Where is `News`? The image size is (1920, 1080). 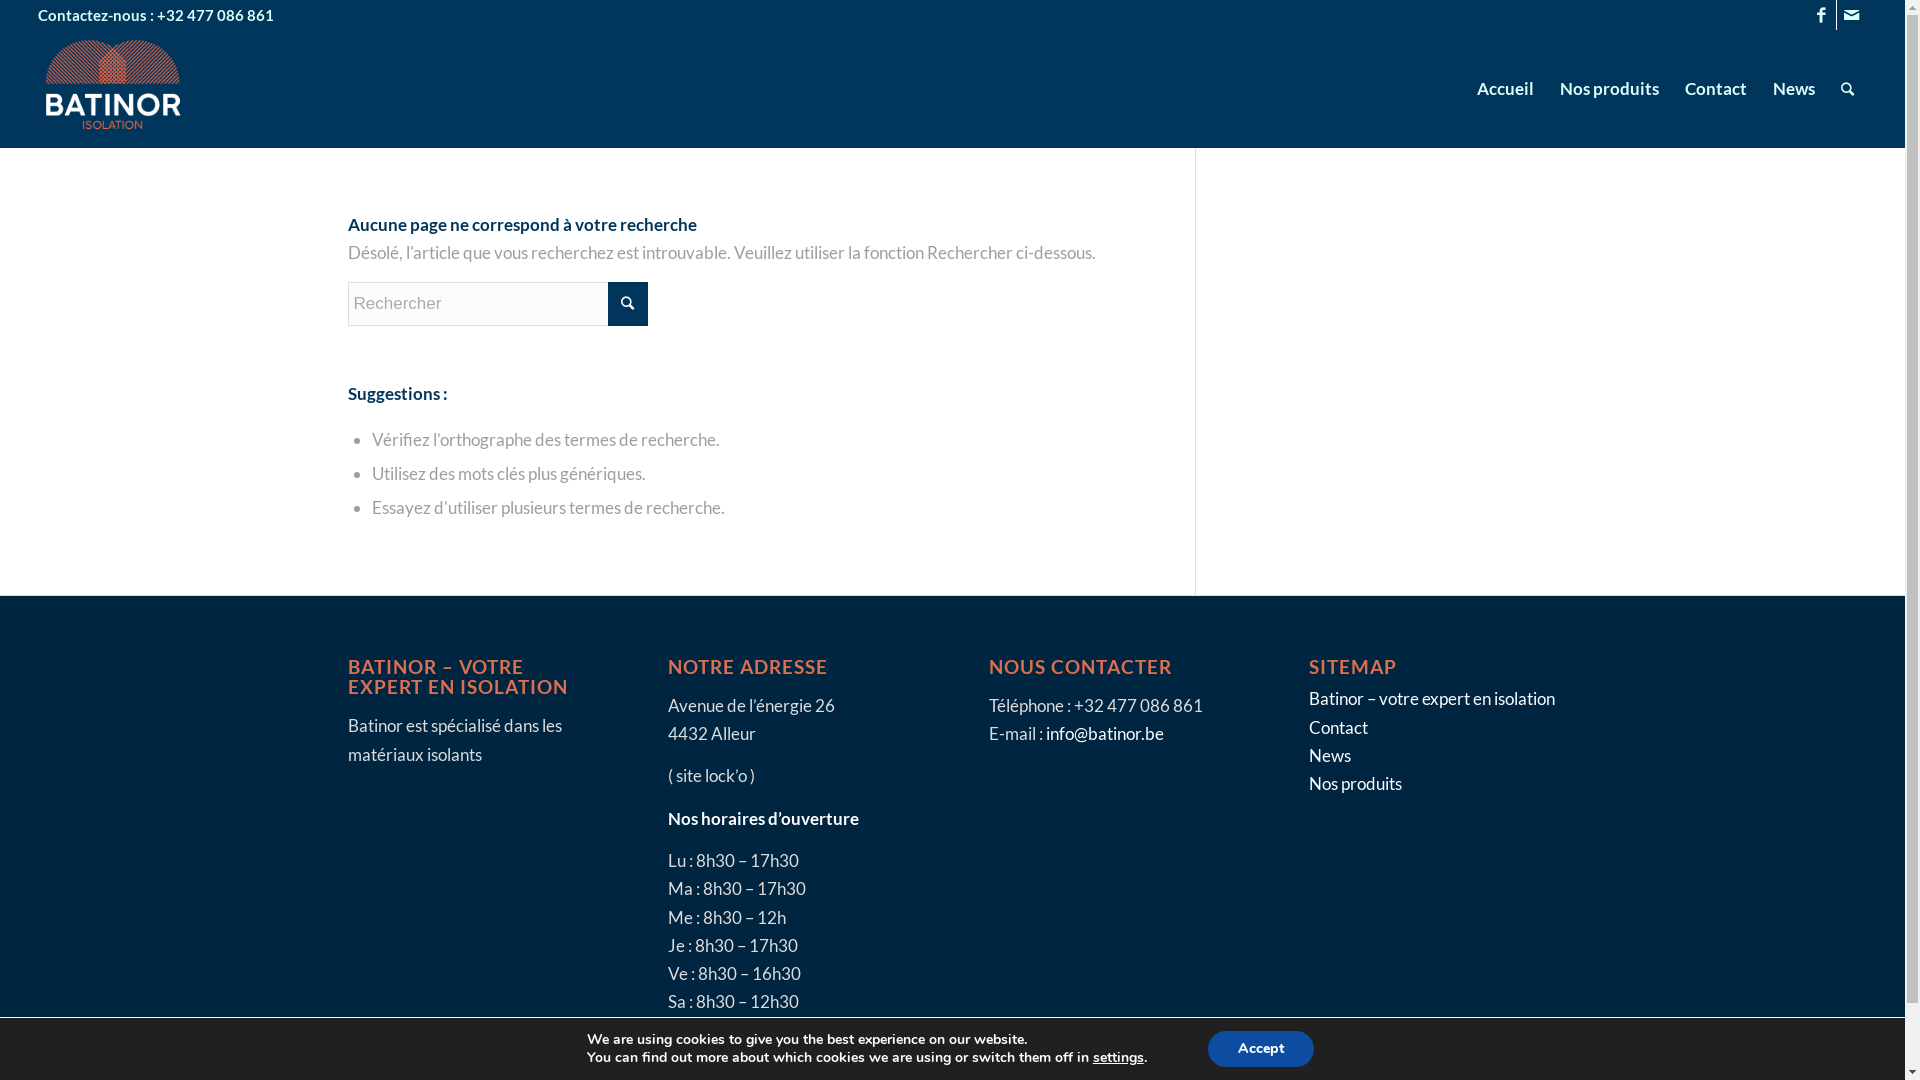
News is located at coordinates (1330, 756).